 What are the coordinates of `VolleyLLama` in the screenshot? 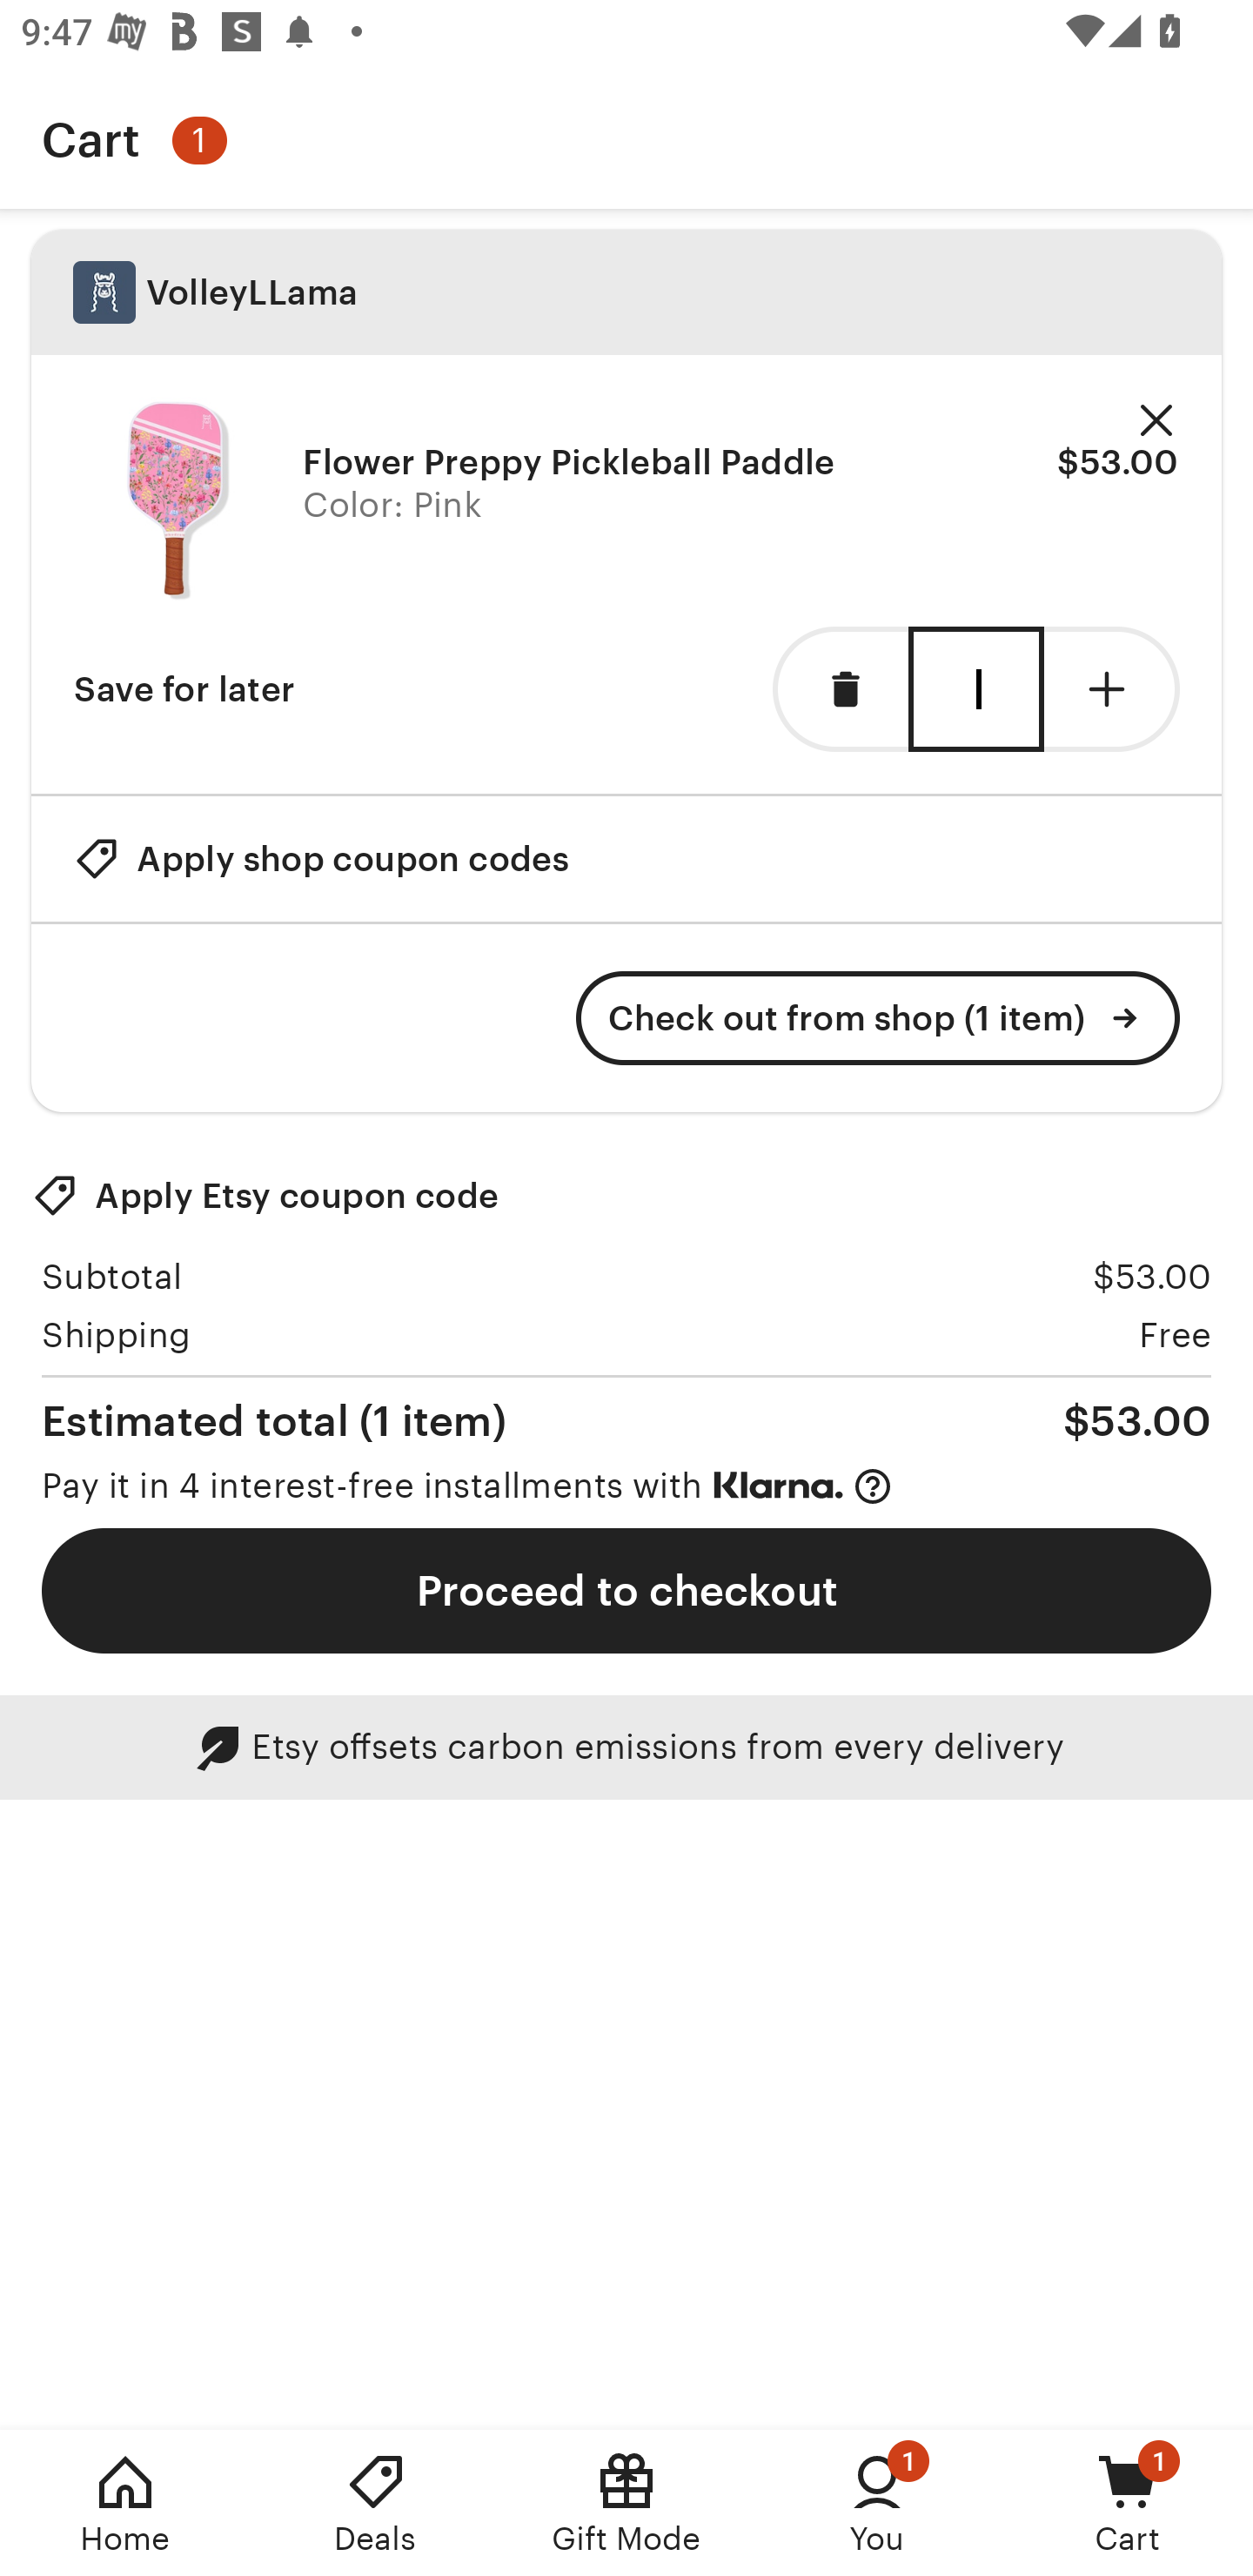 It's located at (626, 292).